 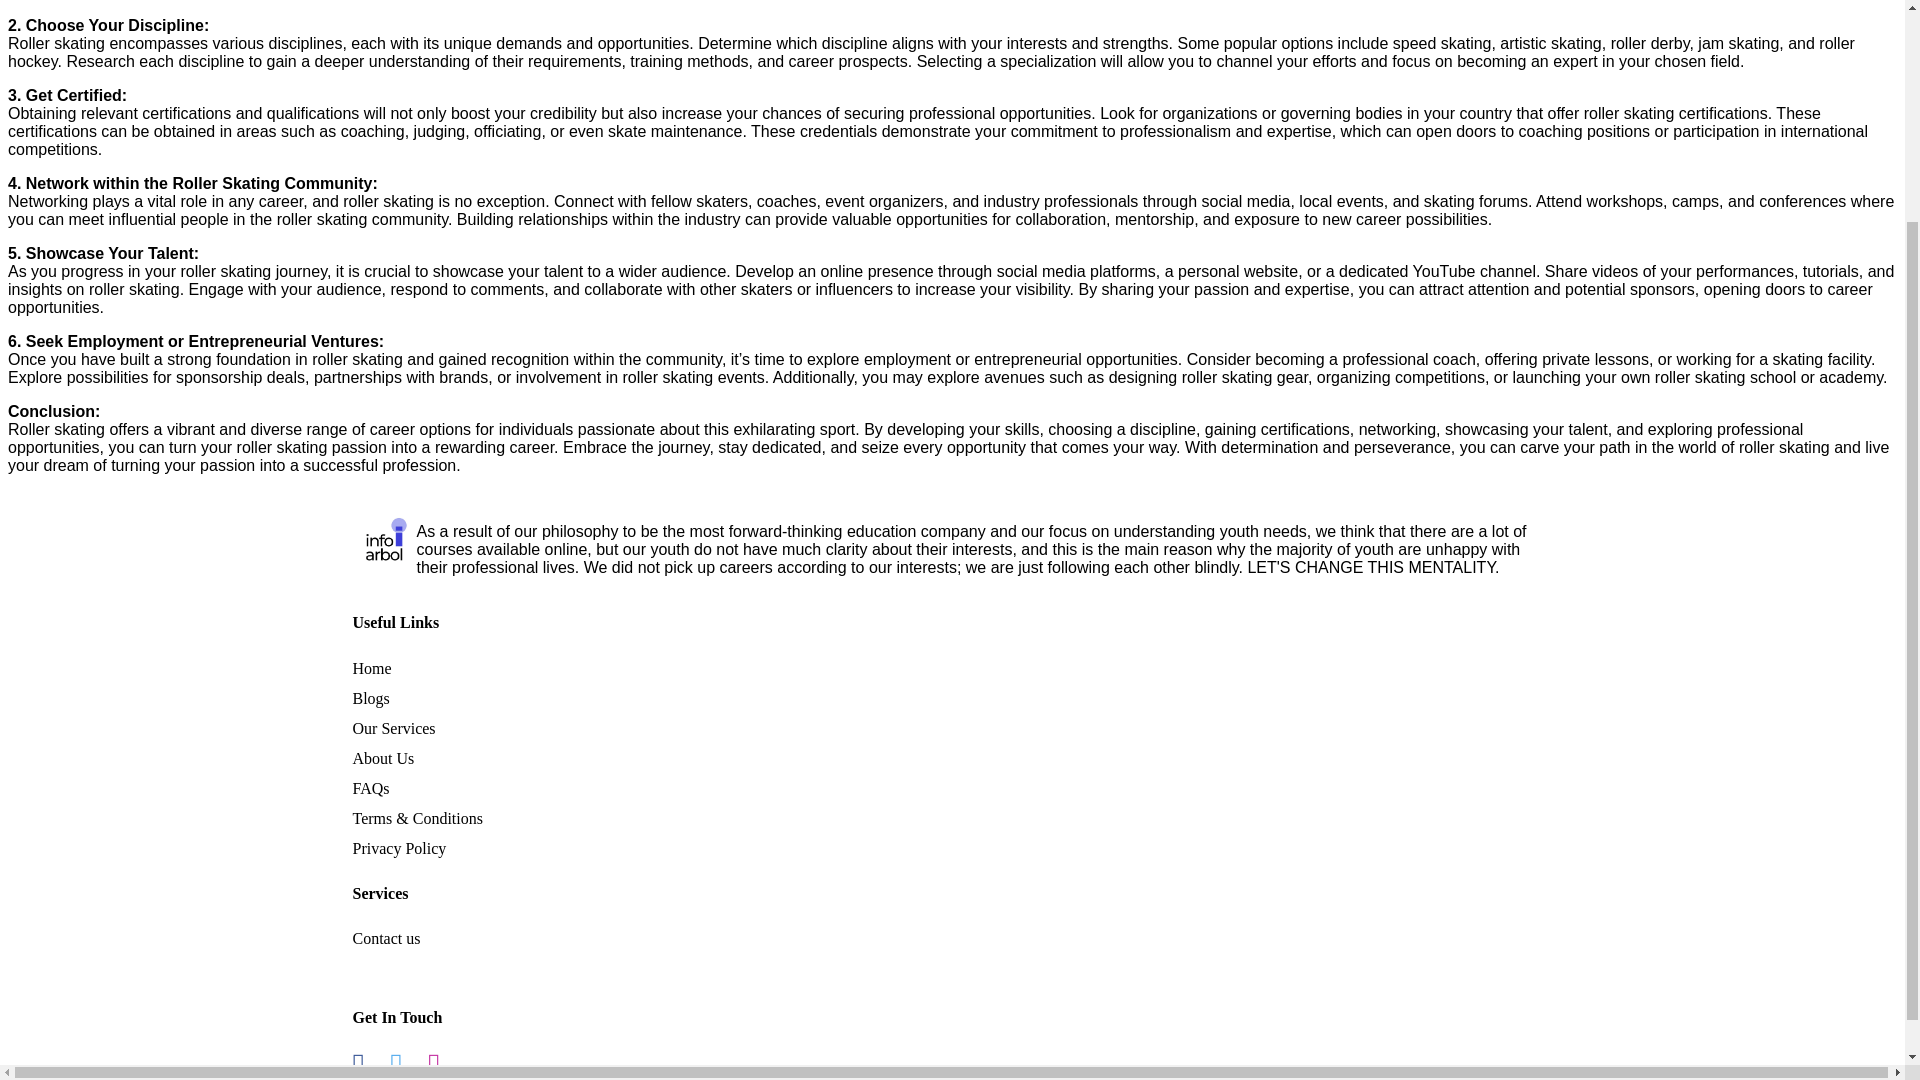 I want to click on Our Services, so click(x=393, y=728).